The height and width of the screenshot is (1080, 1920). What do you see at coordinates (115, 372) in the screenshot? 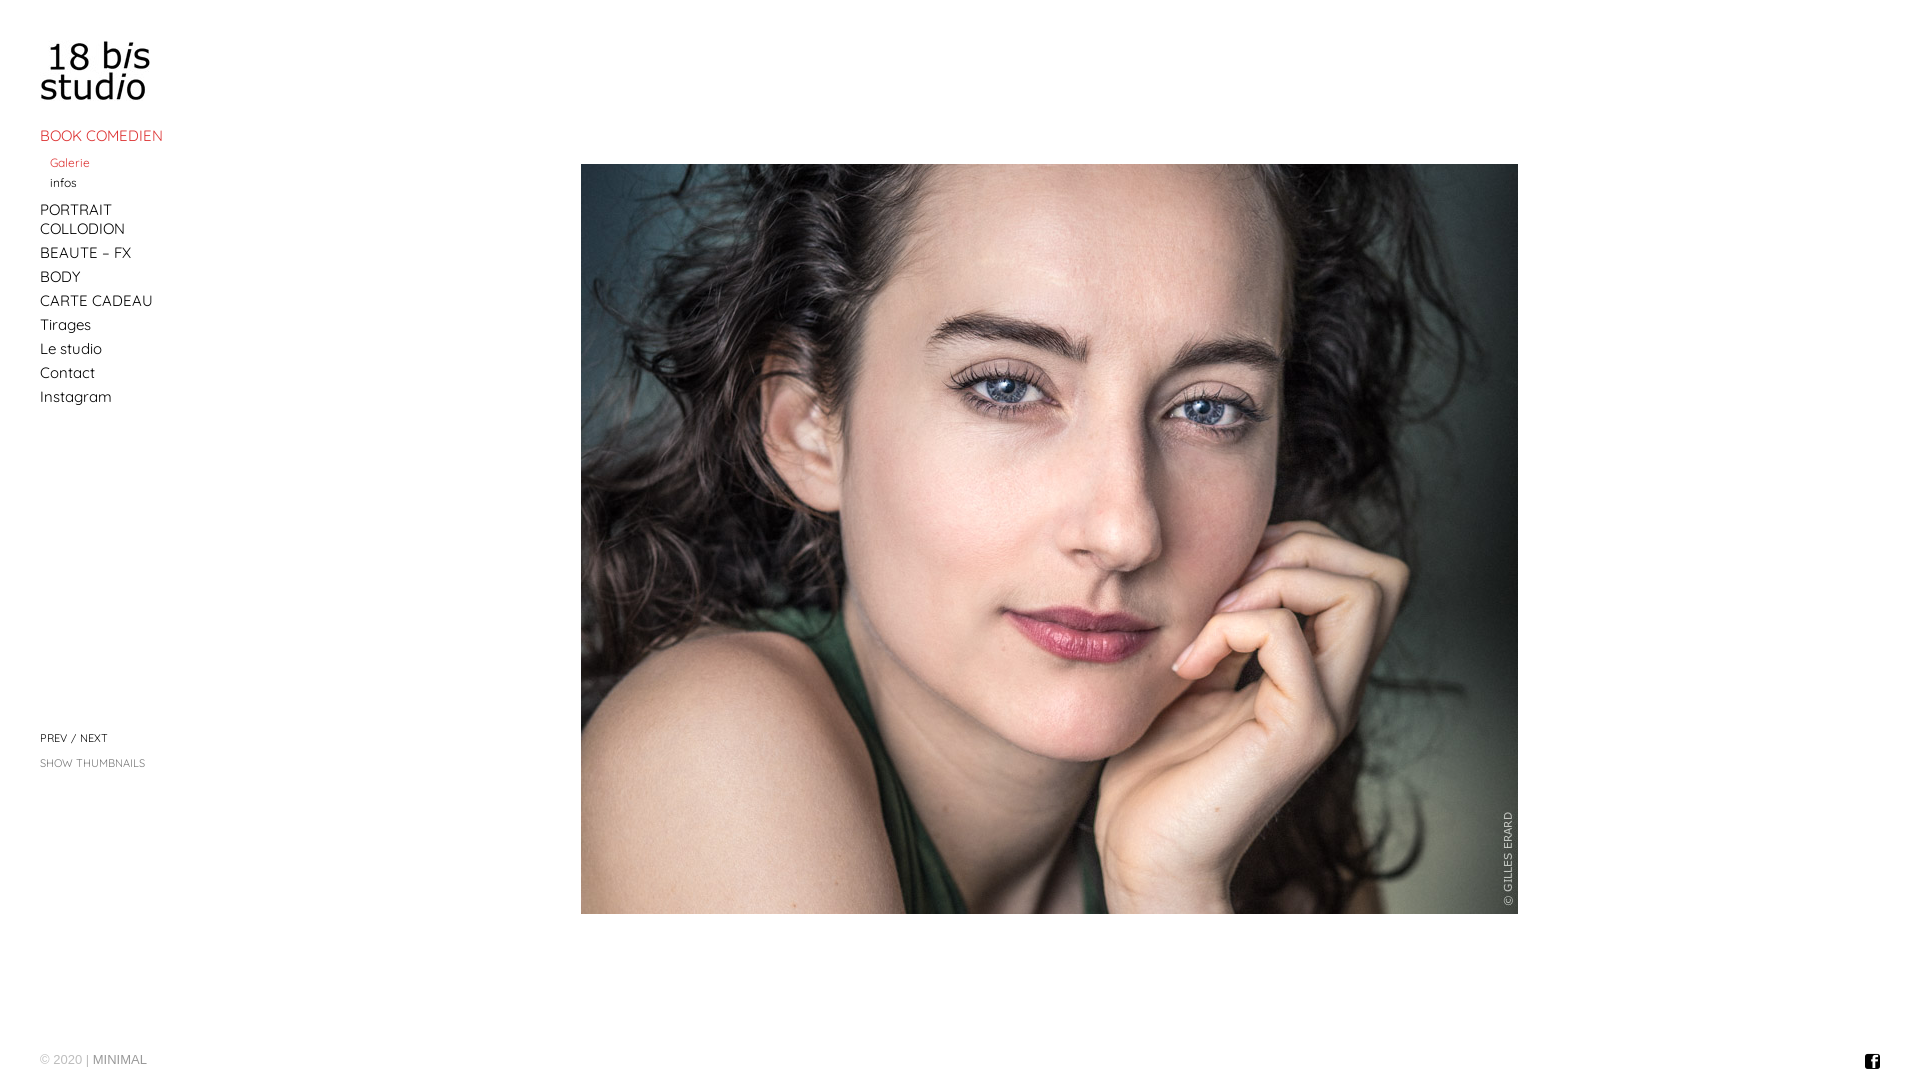
I see `Contact` at bounding box center [115, 372].